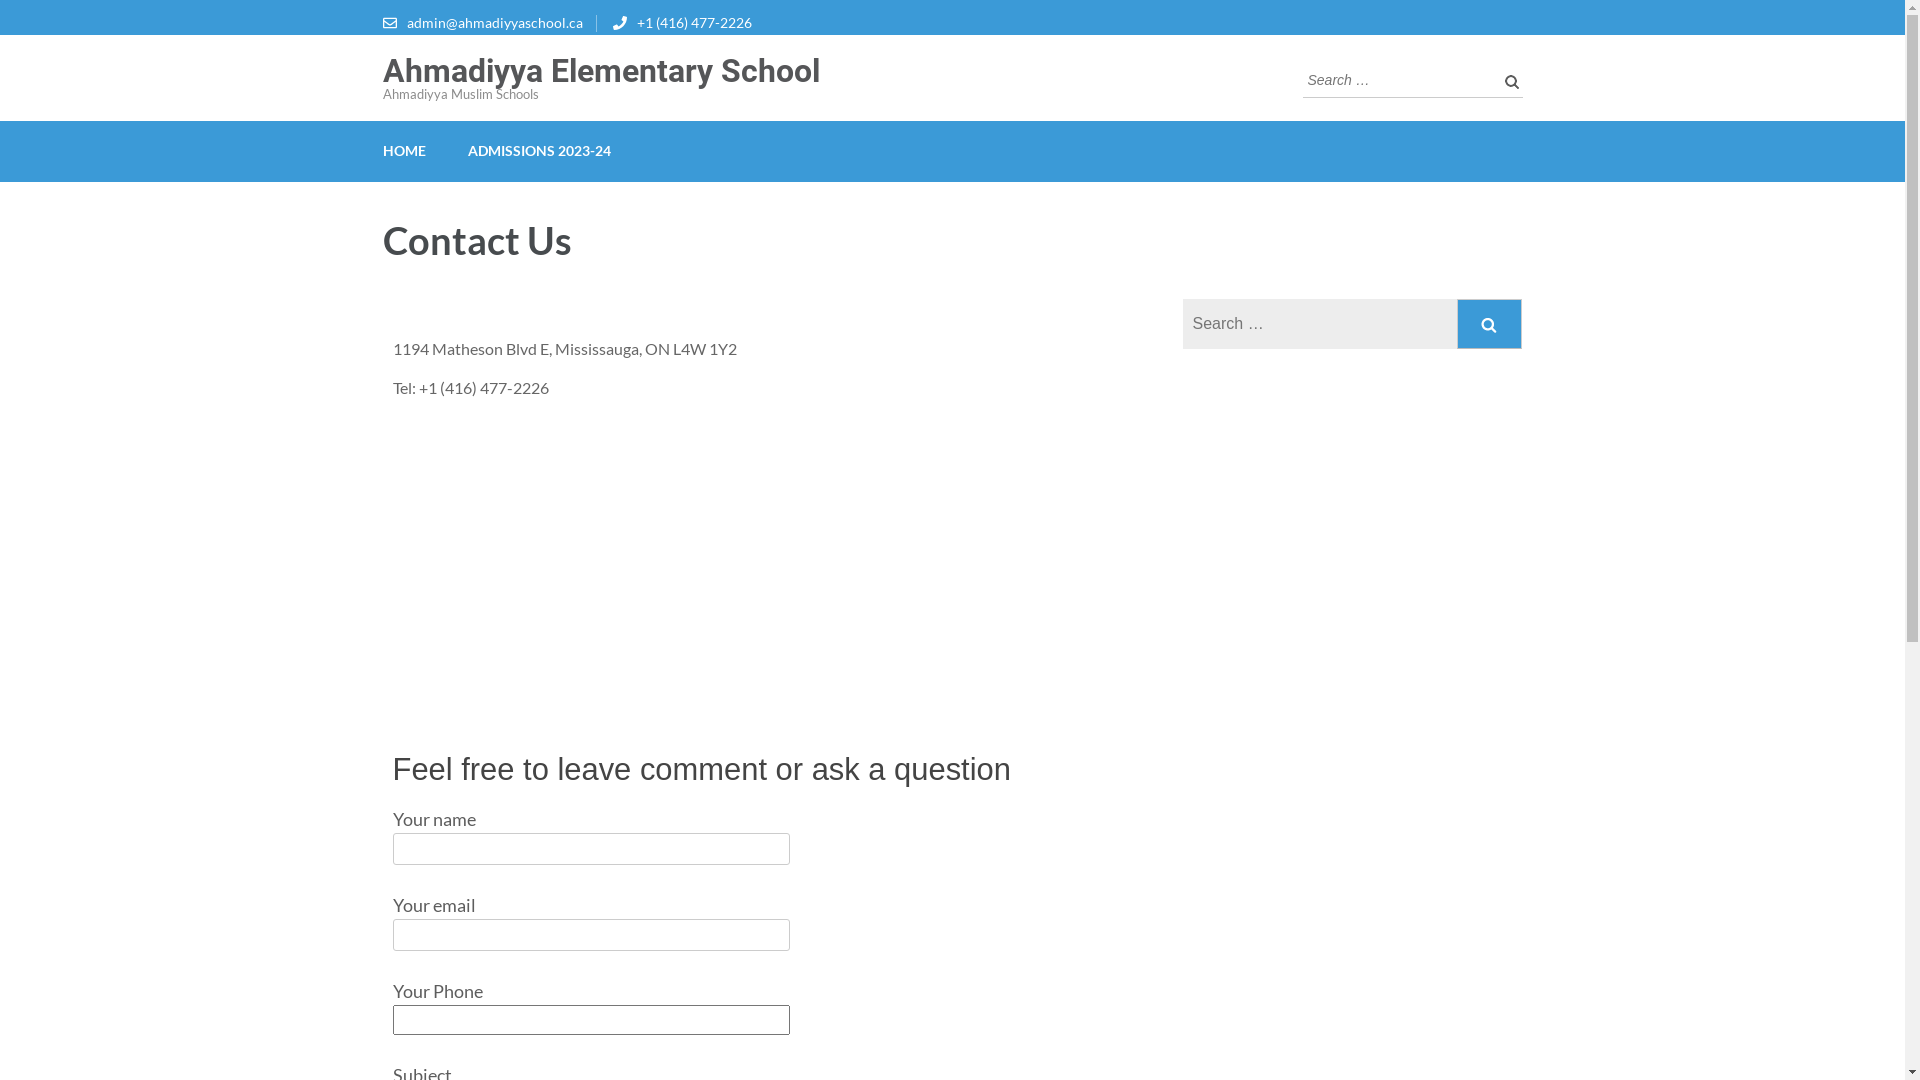 The height and width of the screenshot is (1080, 1920). What do you see at coordinates (404, 152) in the screenshot?
I see `HOME` at bounding box center [404, 152].